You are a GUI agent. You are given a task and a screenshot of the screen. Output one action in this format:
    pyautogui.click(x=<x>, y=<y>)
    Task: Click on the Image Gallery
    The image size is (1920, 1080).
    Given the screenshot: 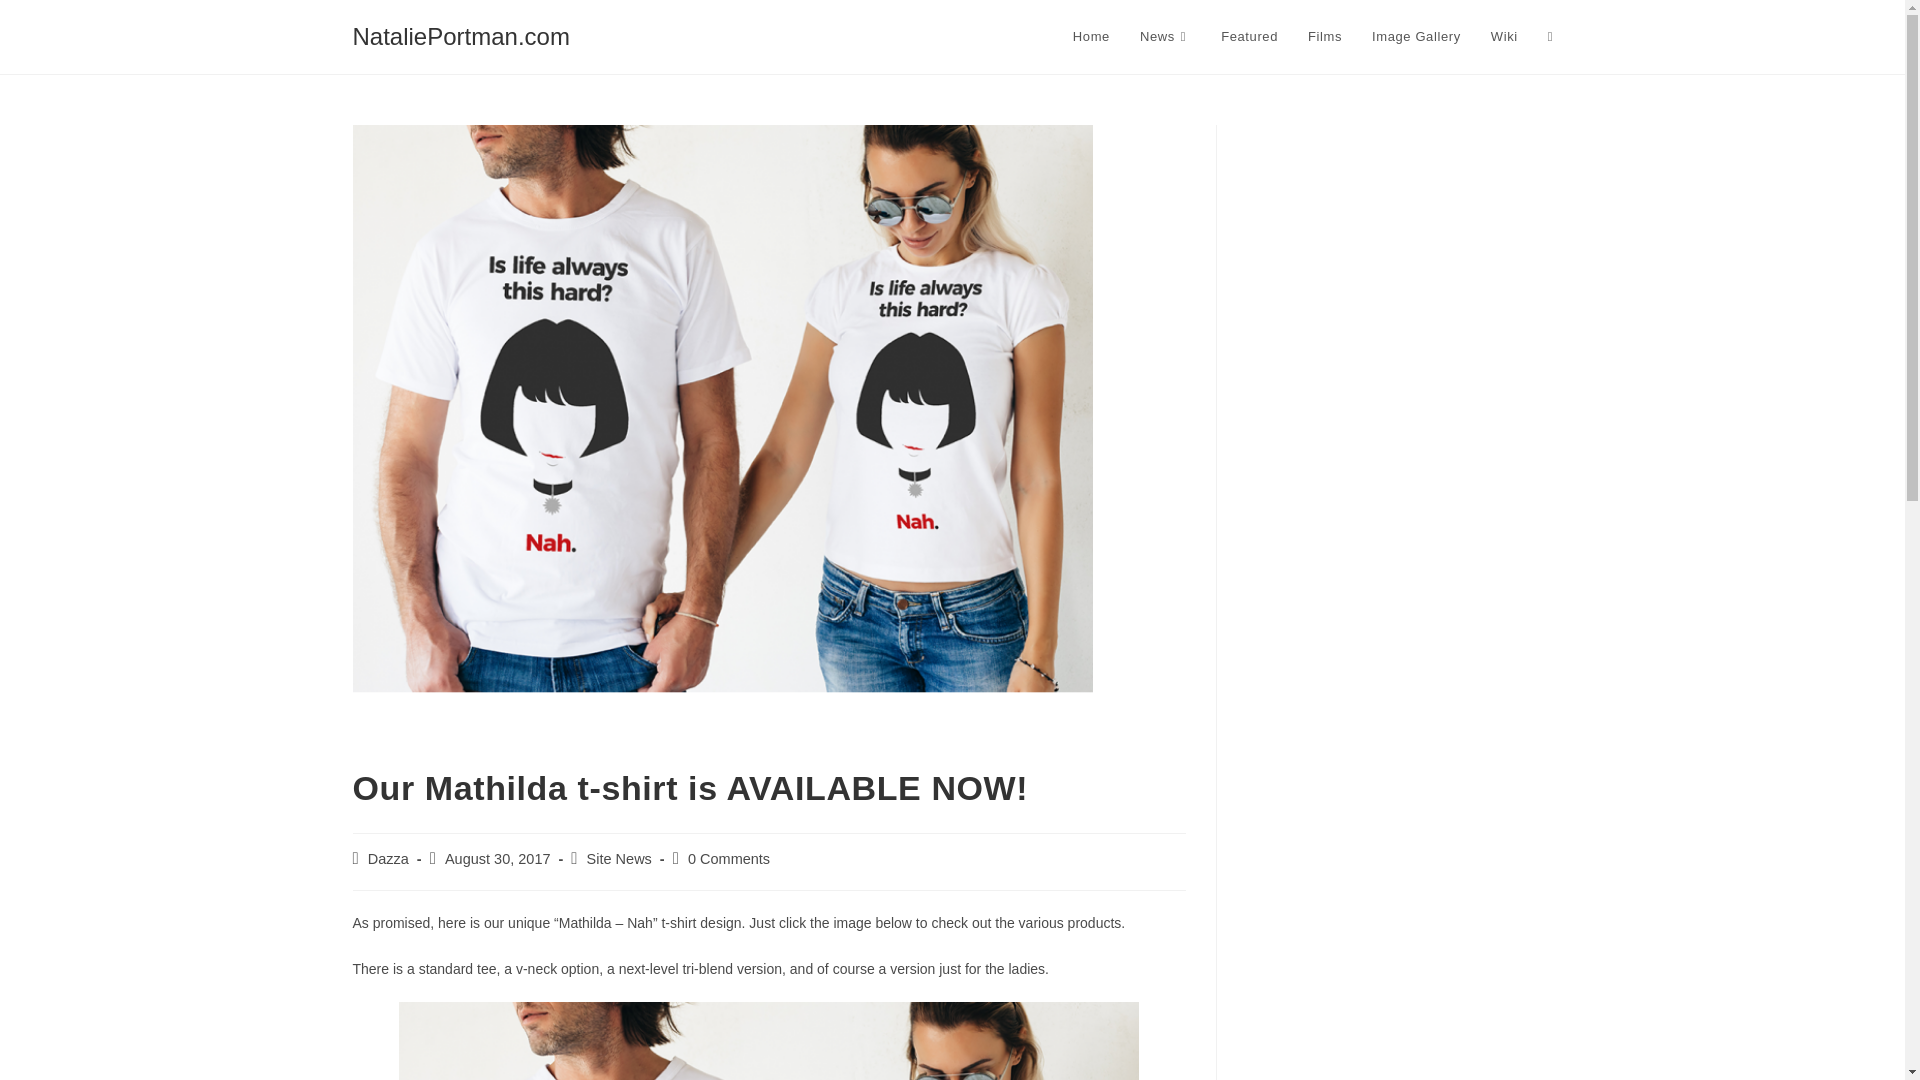 What is the action you would take?
    pyautogui.click(x=1416, y=37)
    